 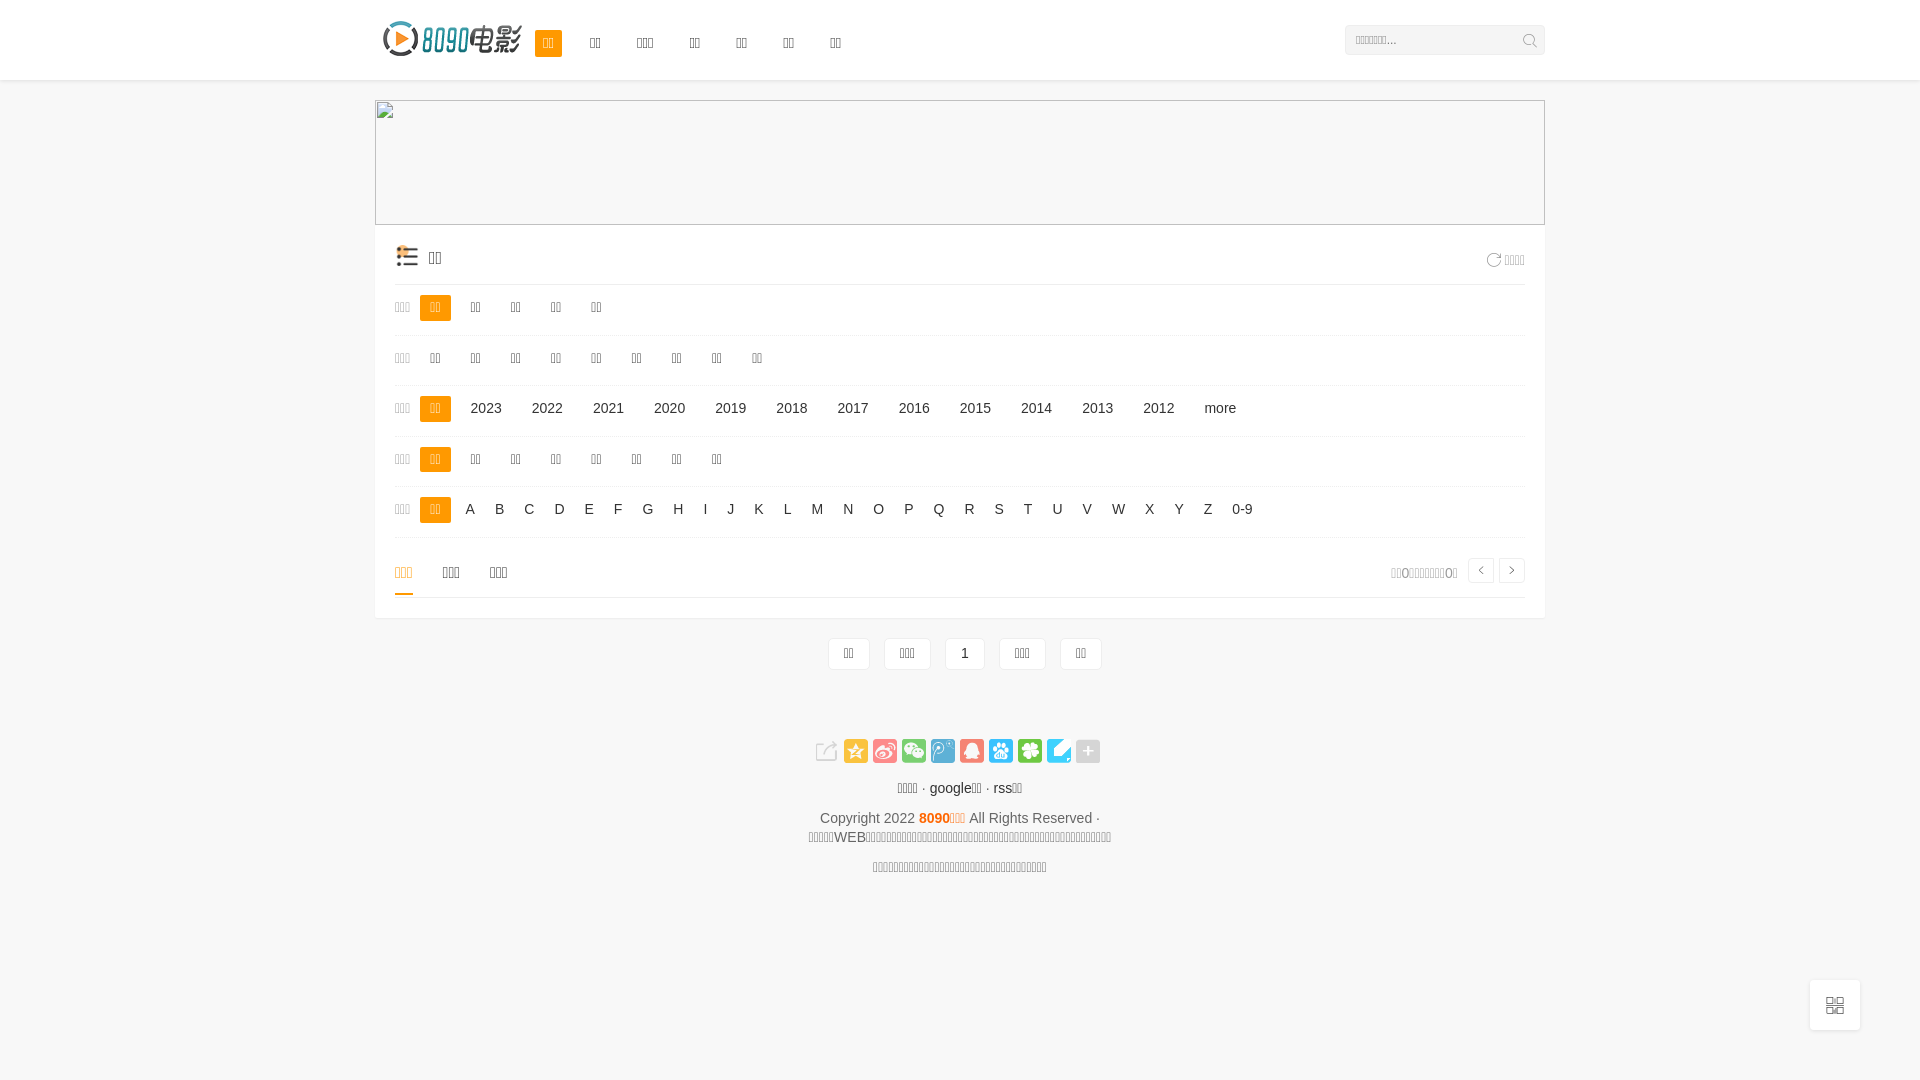 What do you see at coordinates (976, 409) in the screenshot?
I see `2015` at bounding box center [976, 409].